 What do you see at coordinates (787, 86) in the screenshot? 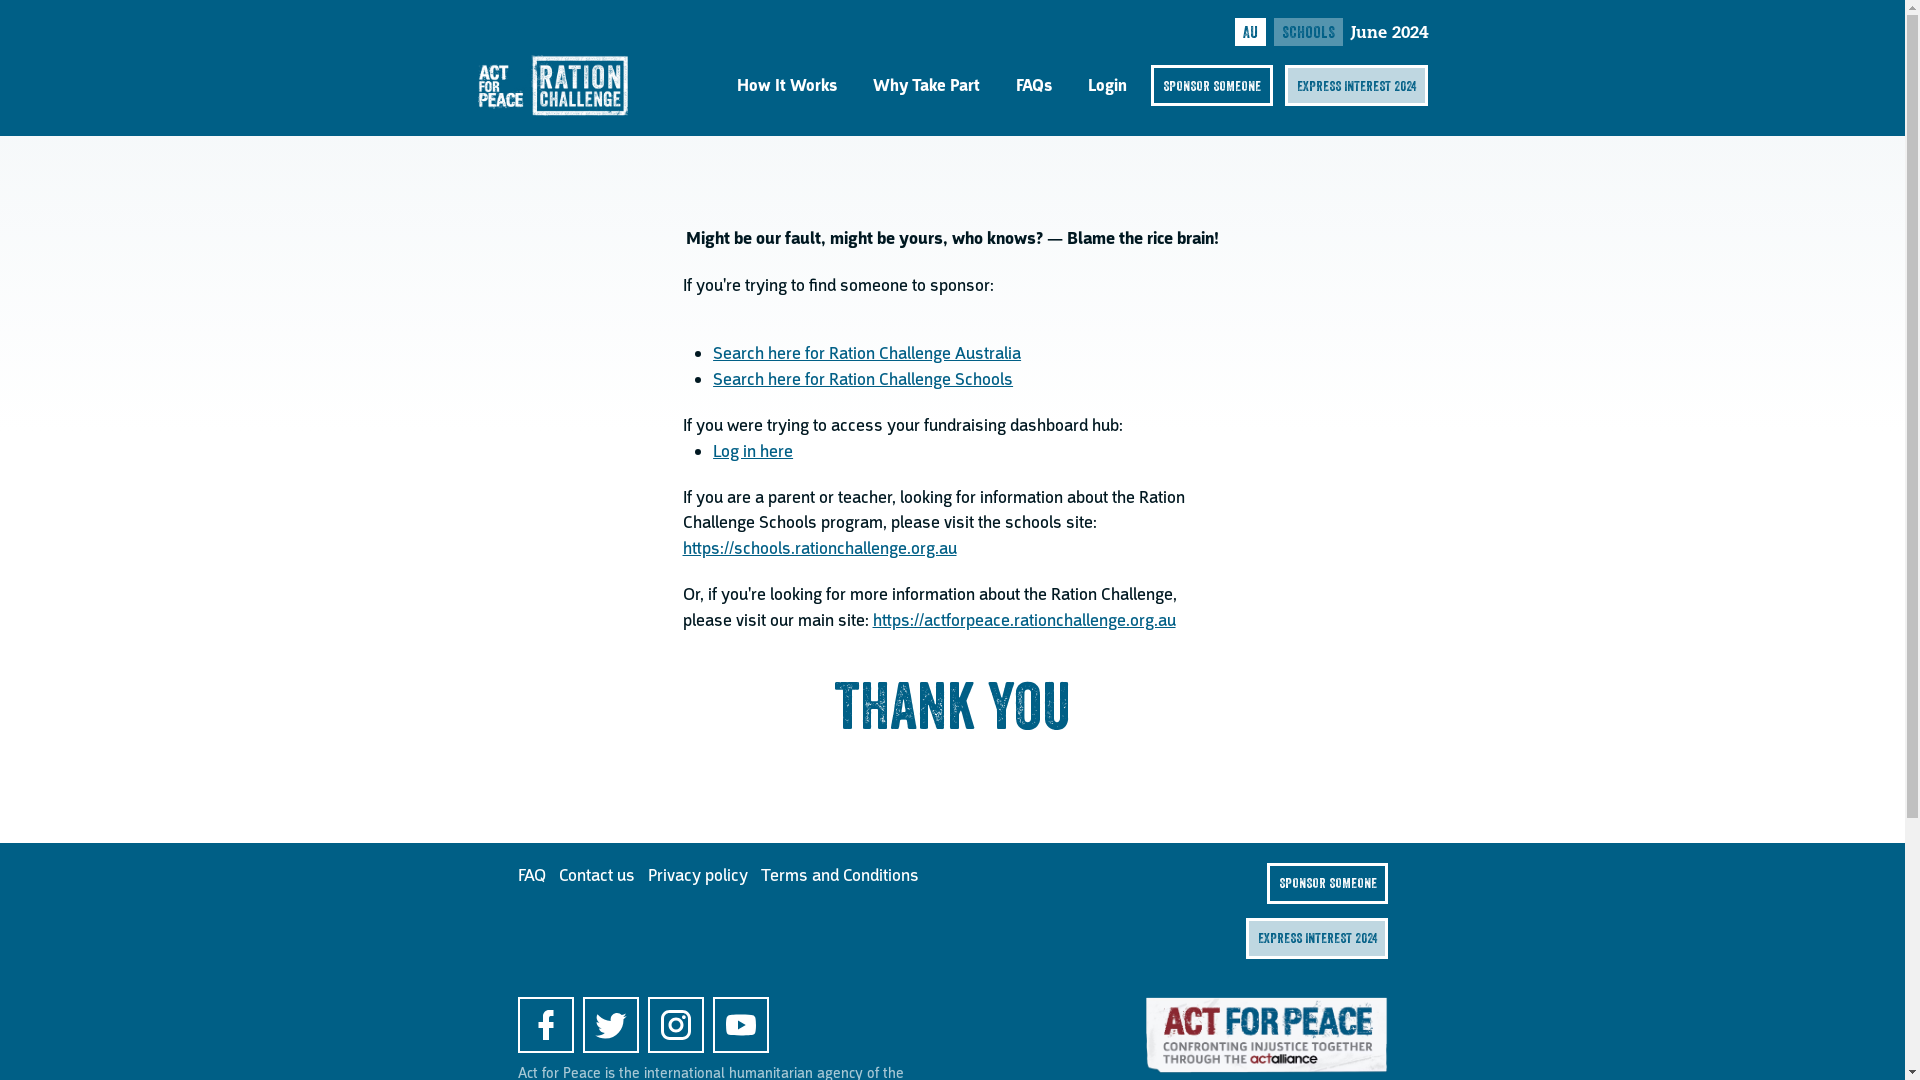
I see `How It Works` at bounding box center [787, 86].